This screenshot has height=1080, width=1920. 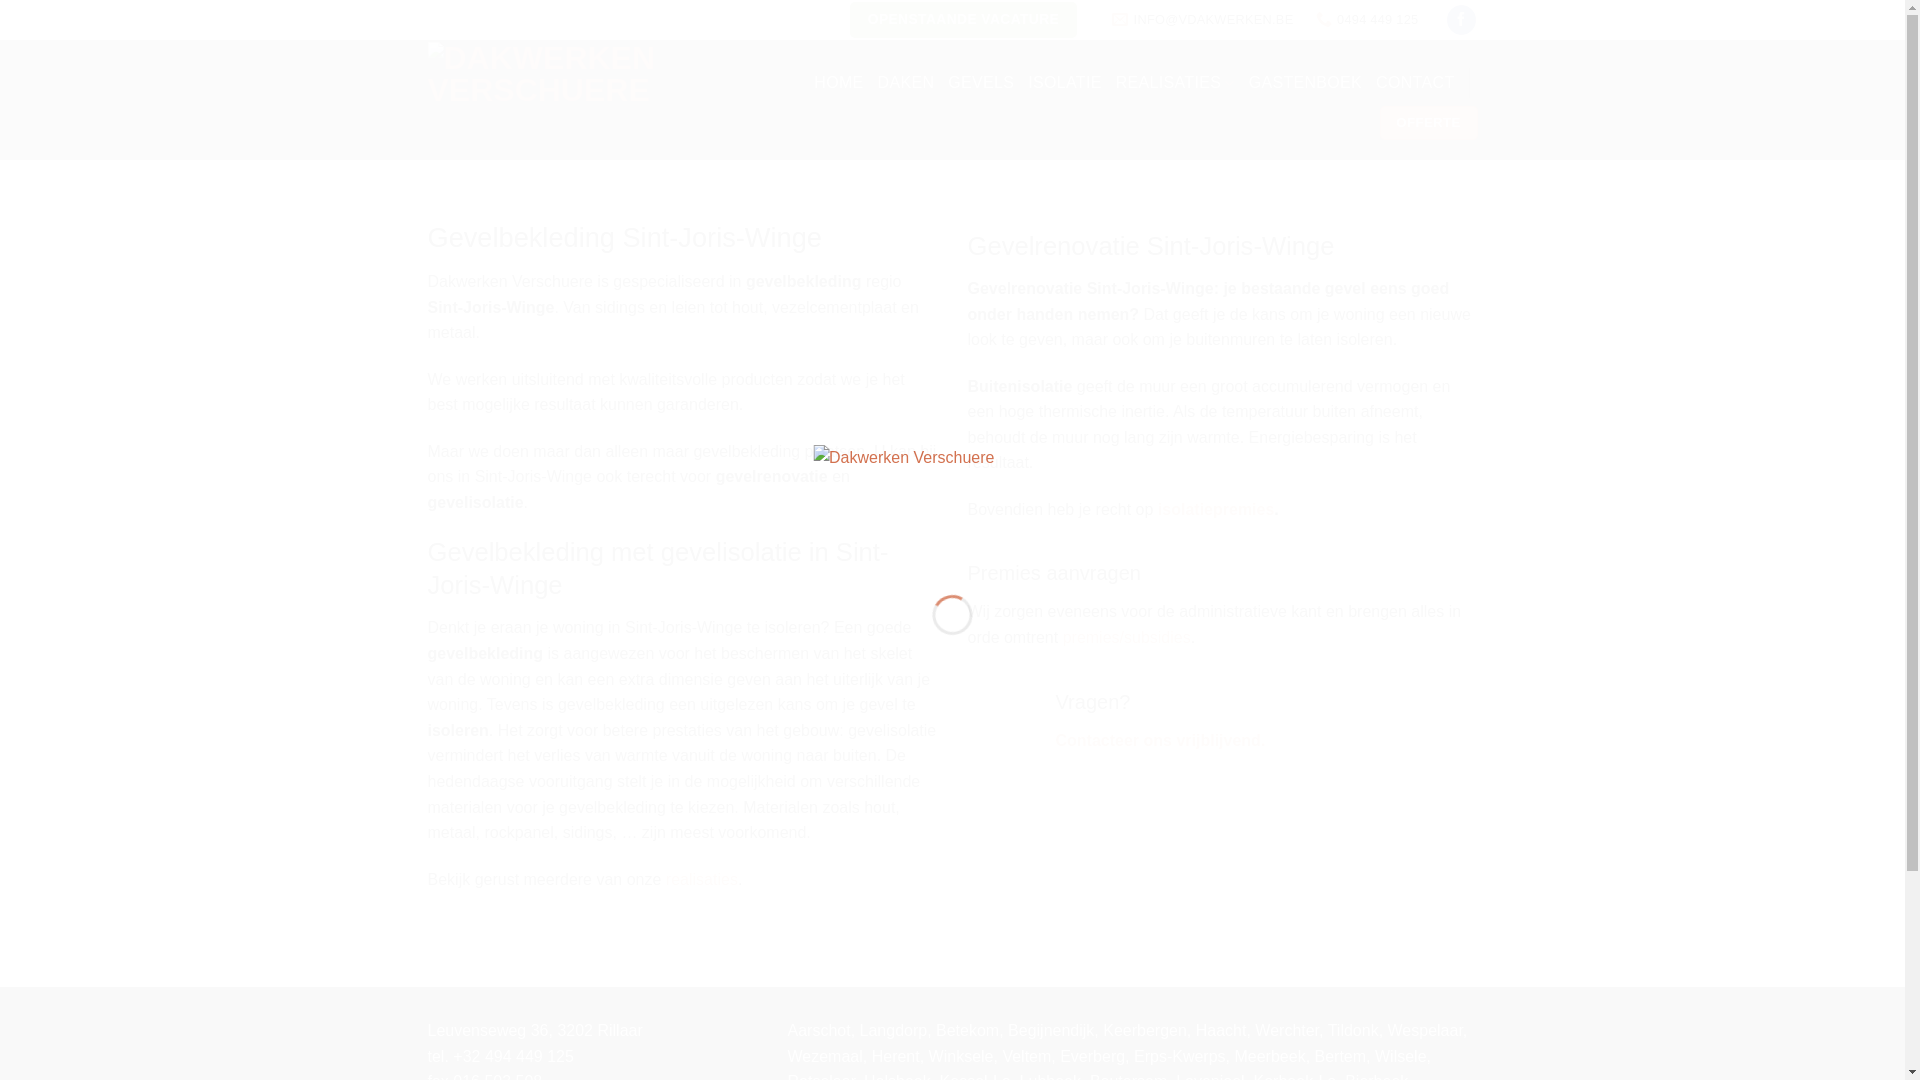 I want to click on CONTACT, so click(x=1415, y=83).